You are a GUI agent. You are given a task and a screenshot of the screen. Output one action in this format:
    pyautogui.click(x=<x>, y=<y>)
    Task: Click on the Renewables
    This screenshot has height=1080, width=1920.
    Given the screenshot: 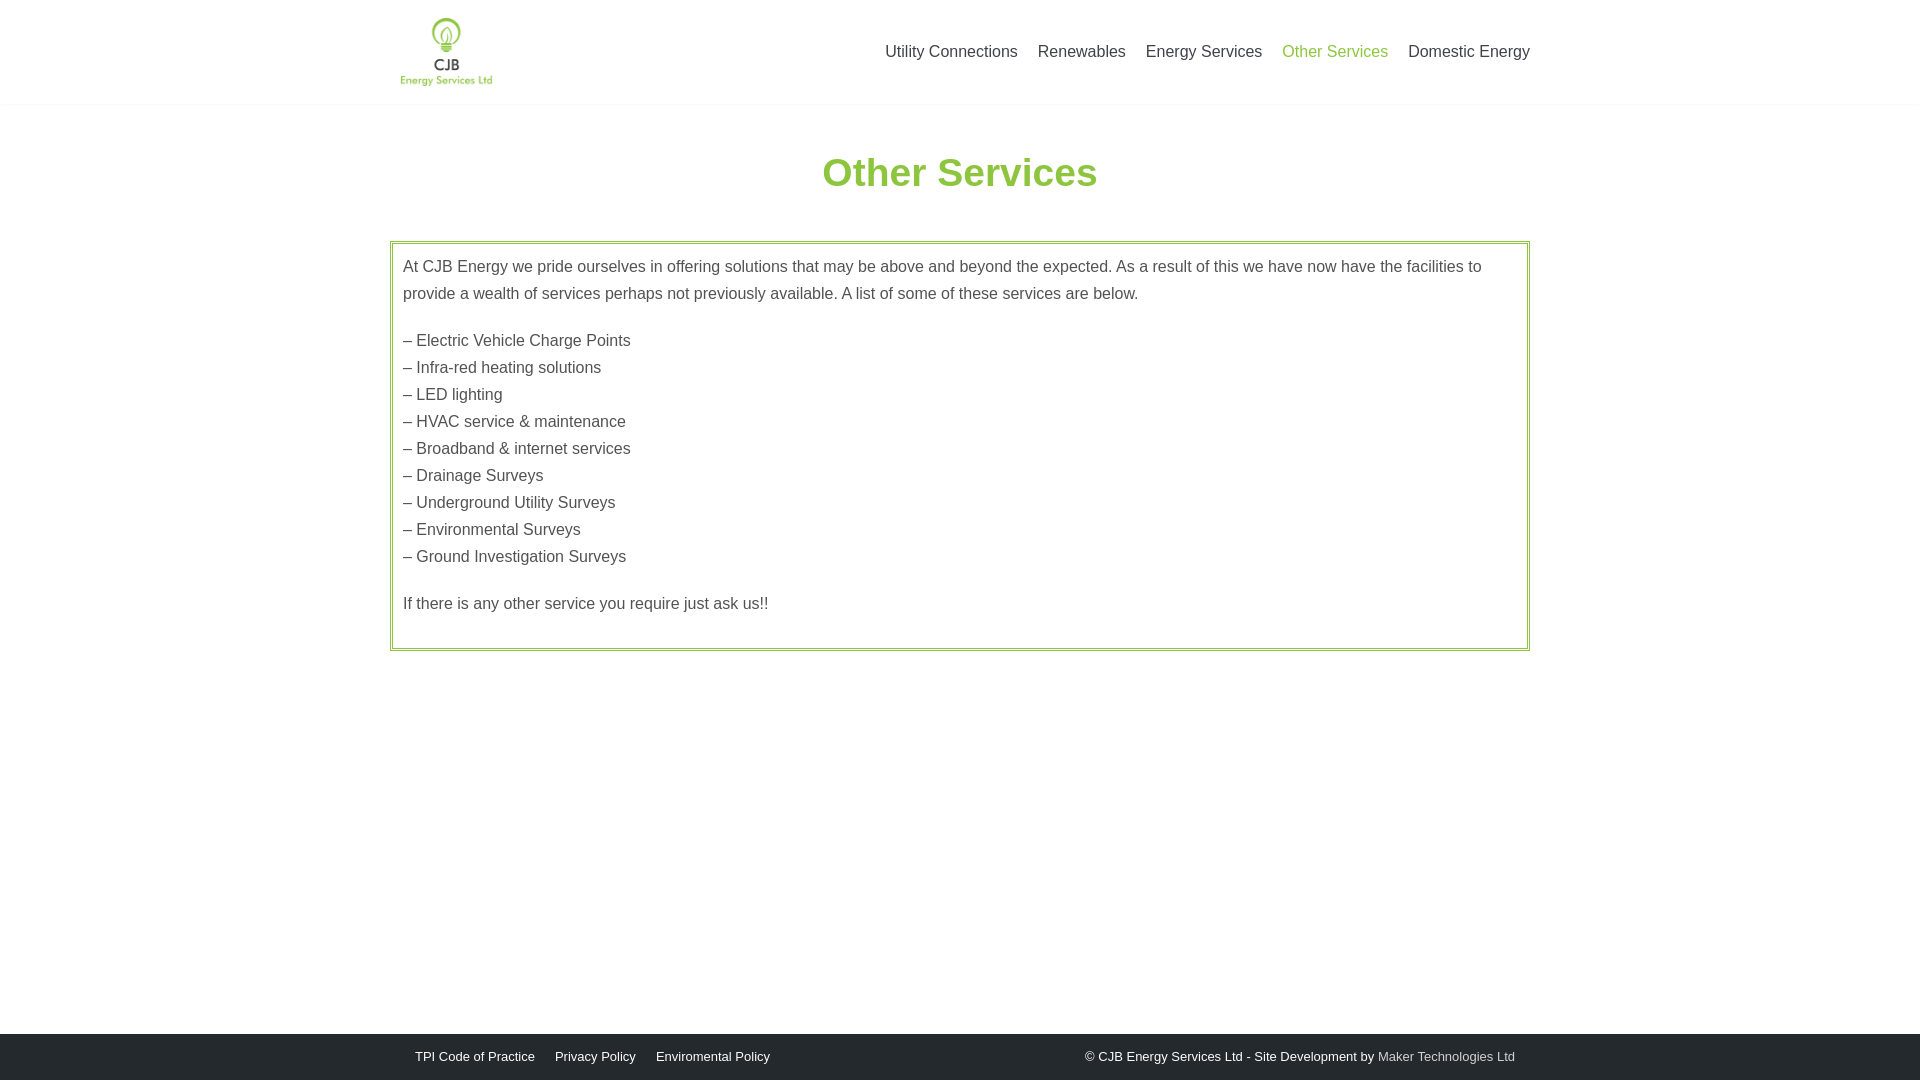 What is the action you would take?
    pyautogui.click(x=1082, y=52)
    